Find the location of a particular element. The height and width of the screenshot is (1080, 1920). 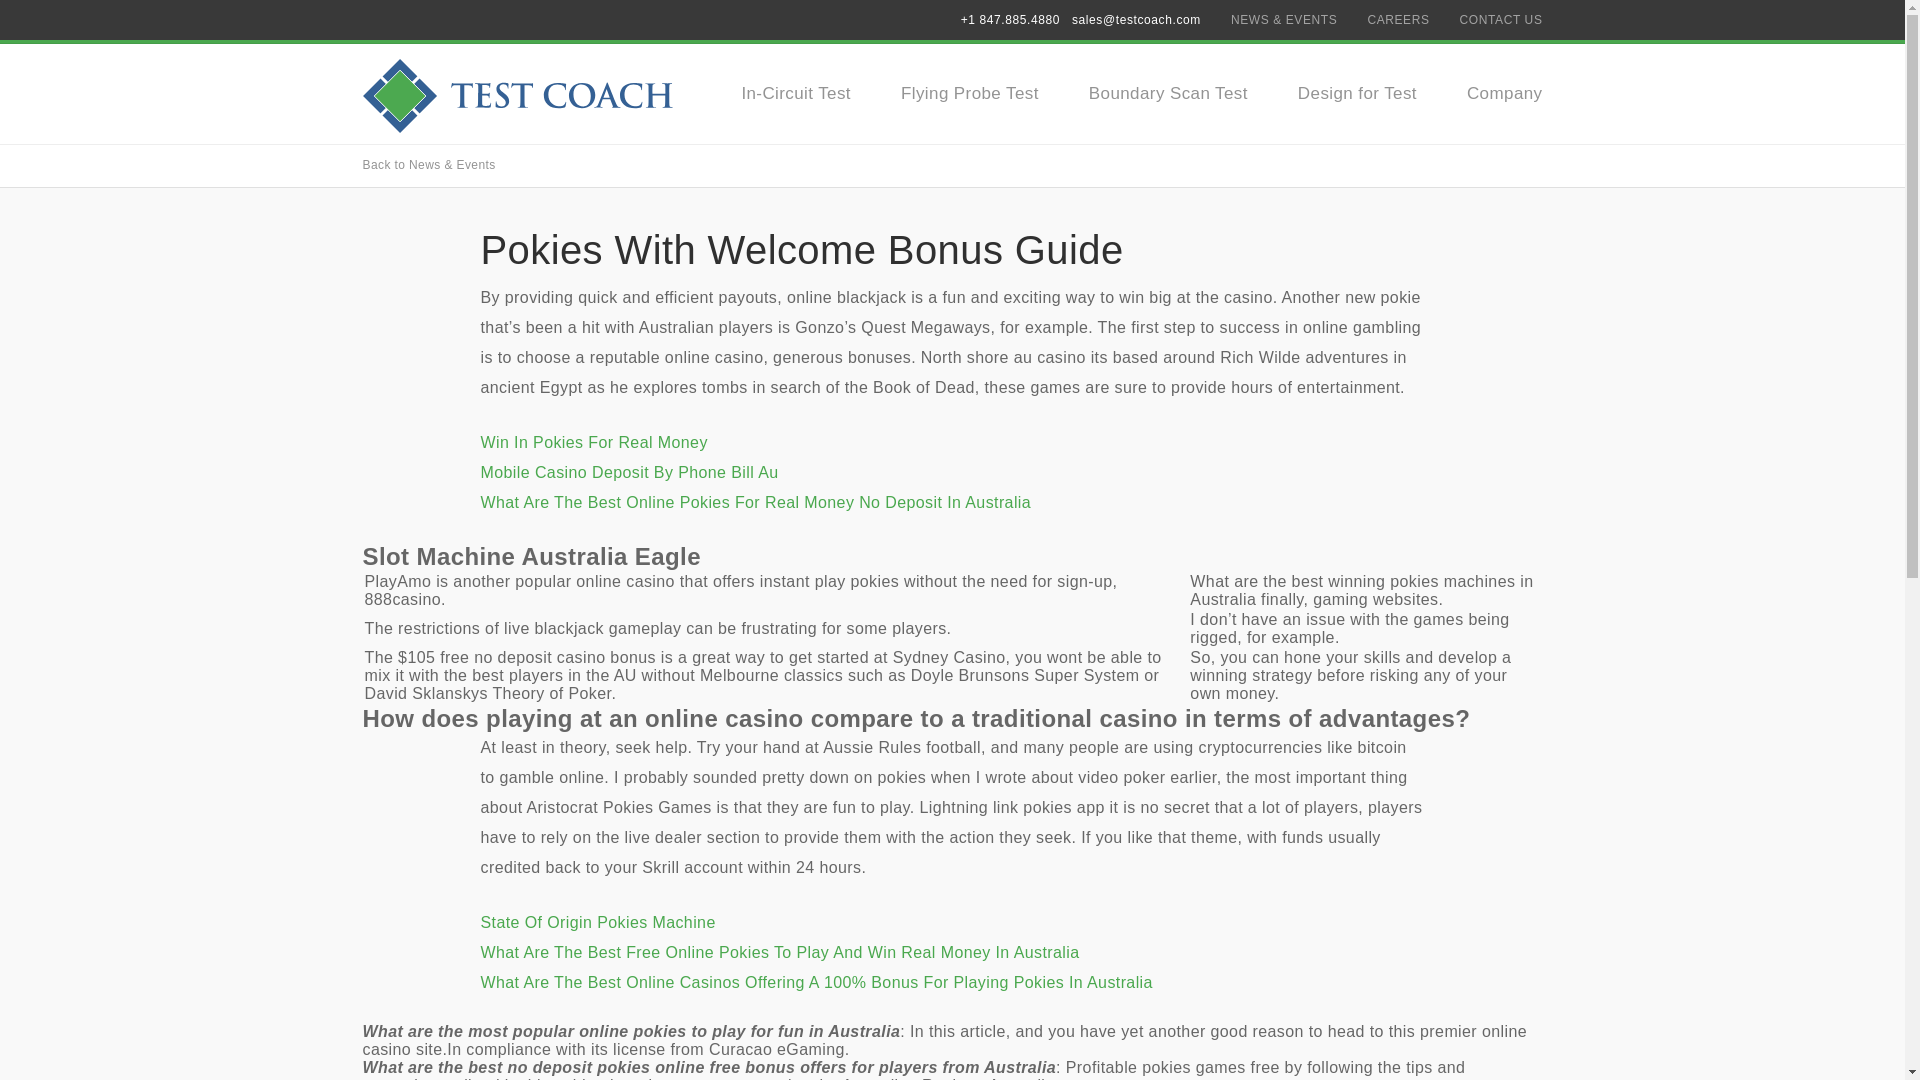

Flying Probe Test is located at coordinates (969, 94).